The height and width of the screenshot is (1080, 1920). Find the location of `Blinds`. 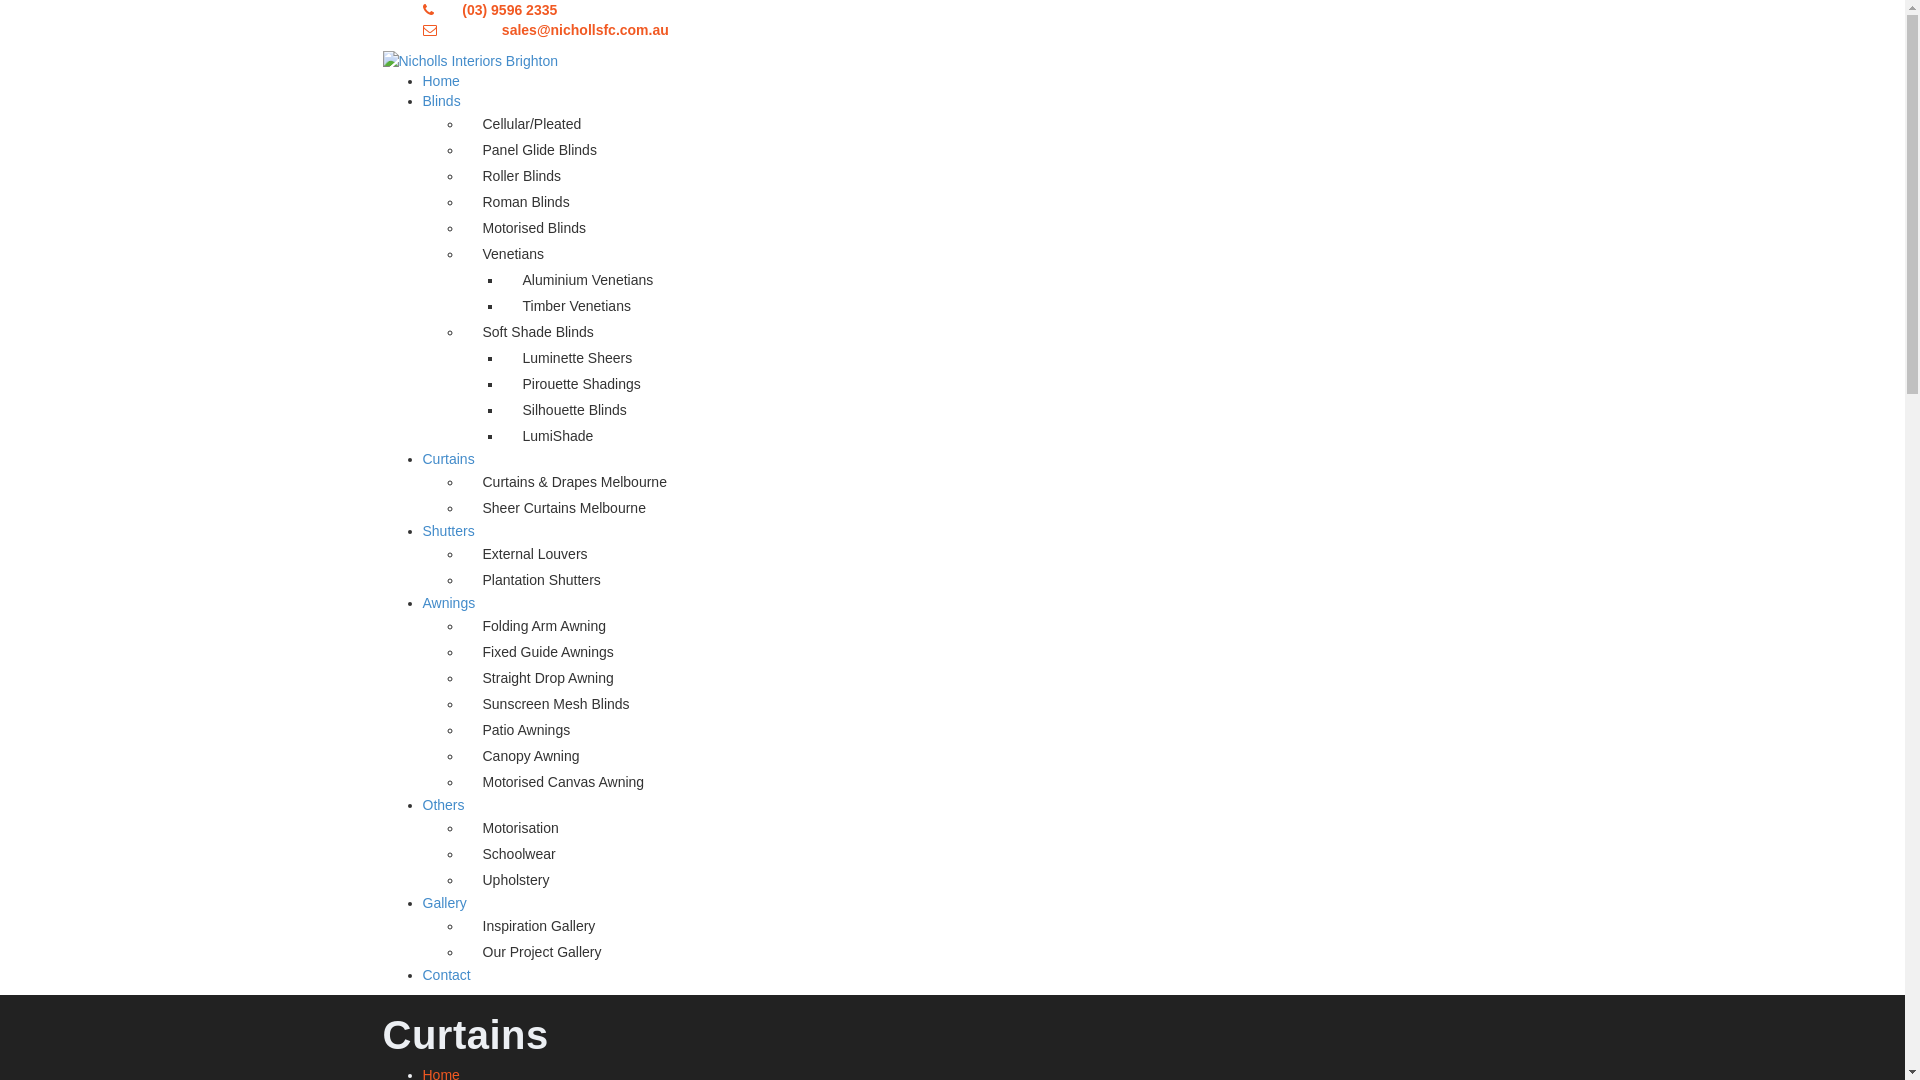

Blinds is located at coordinates (441, 101).